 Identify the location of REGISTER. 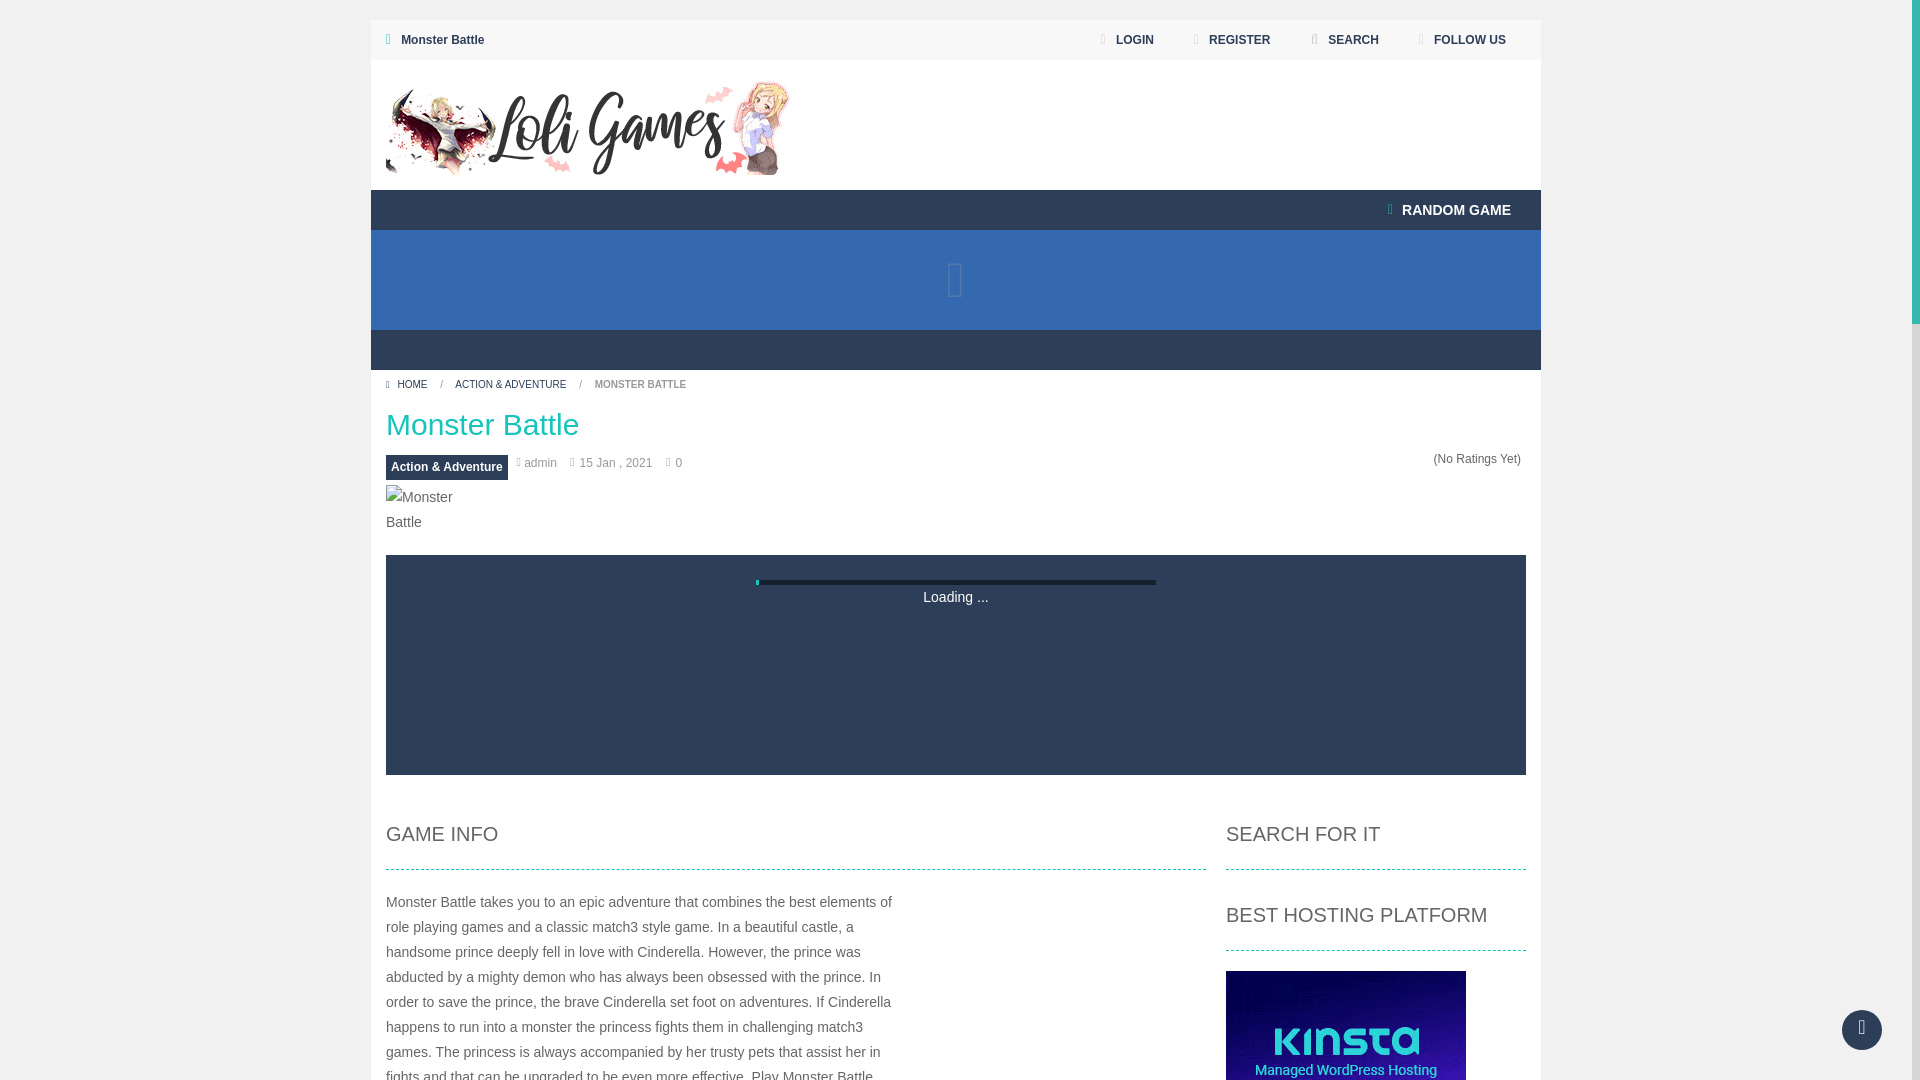
(1231, 40).